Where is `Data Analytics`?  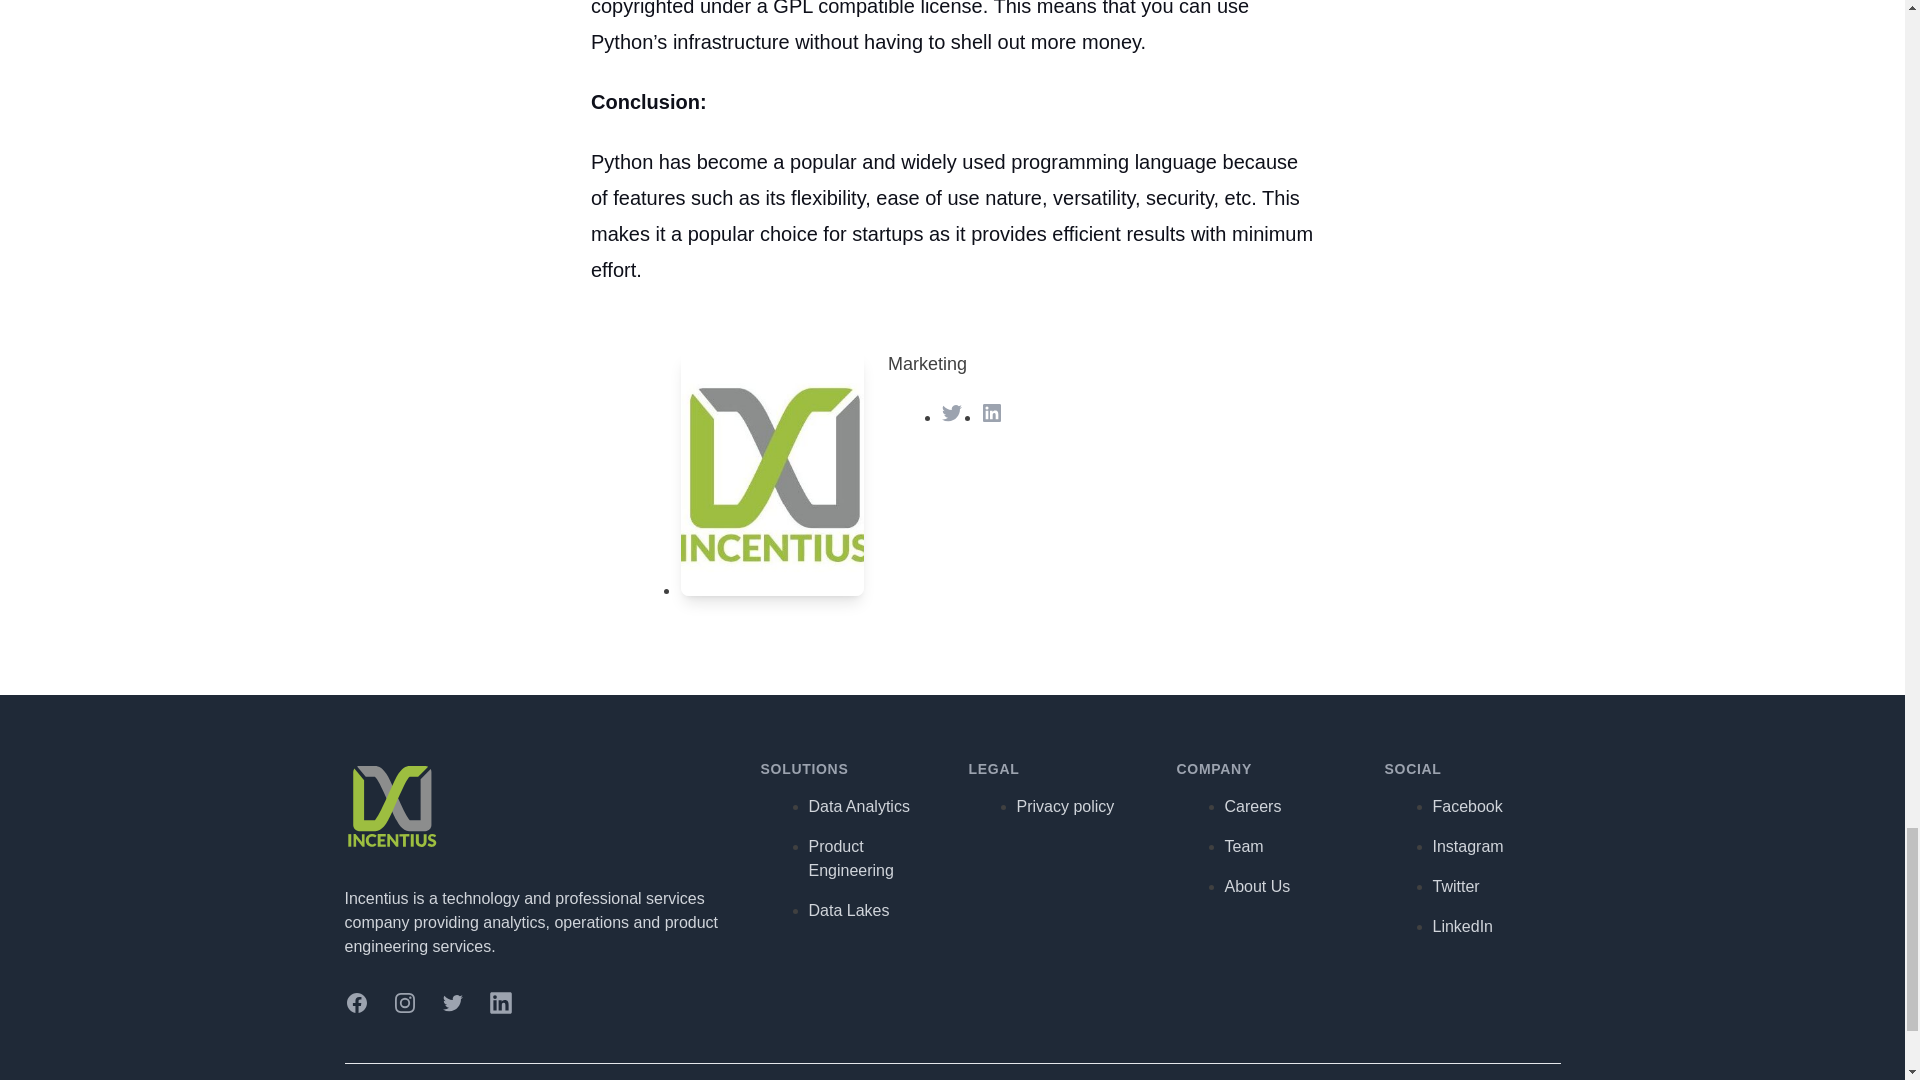 Data Analytics is located at coordinates (858, 806).